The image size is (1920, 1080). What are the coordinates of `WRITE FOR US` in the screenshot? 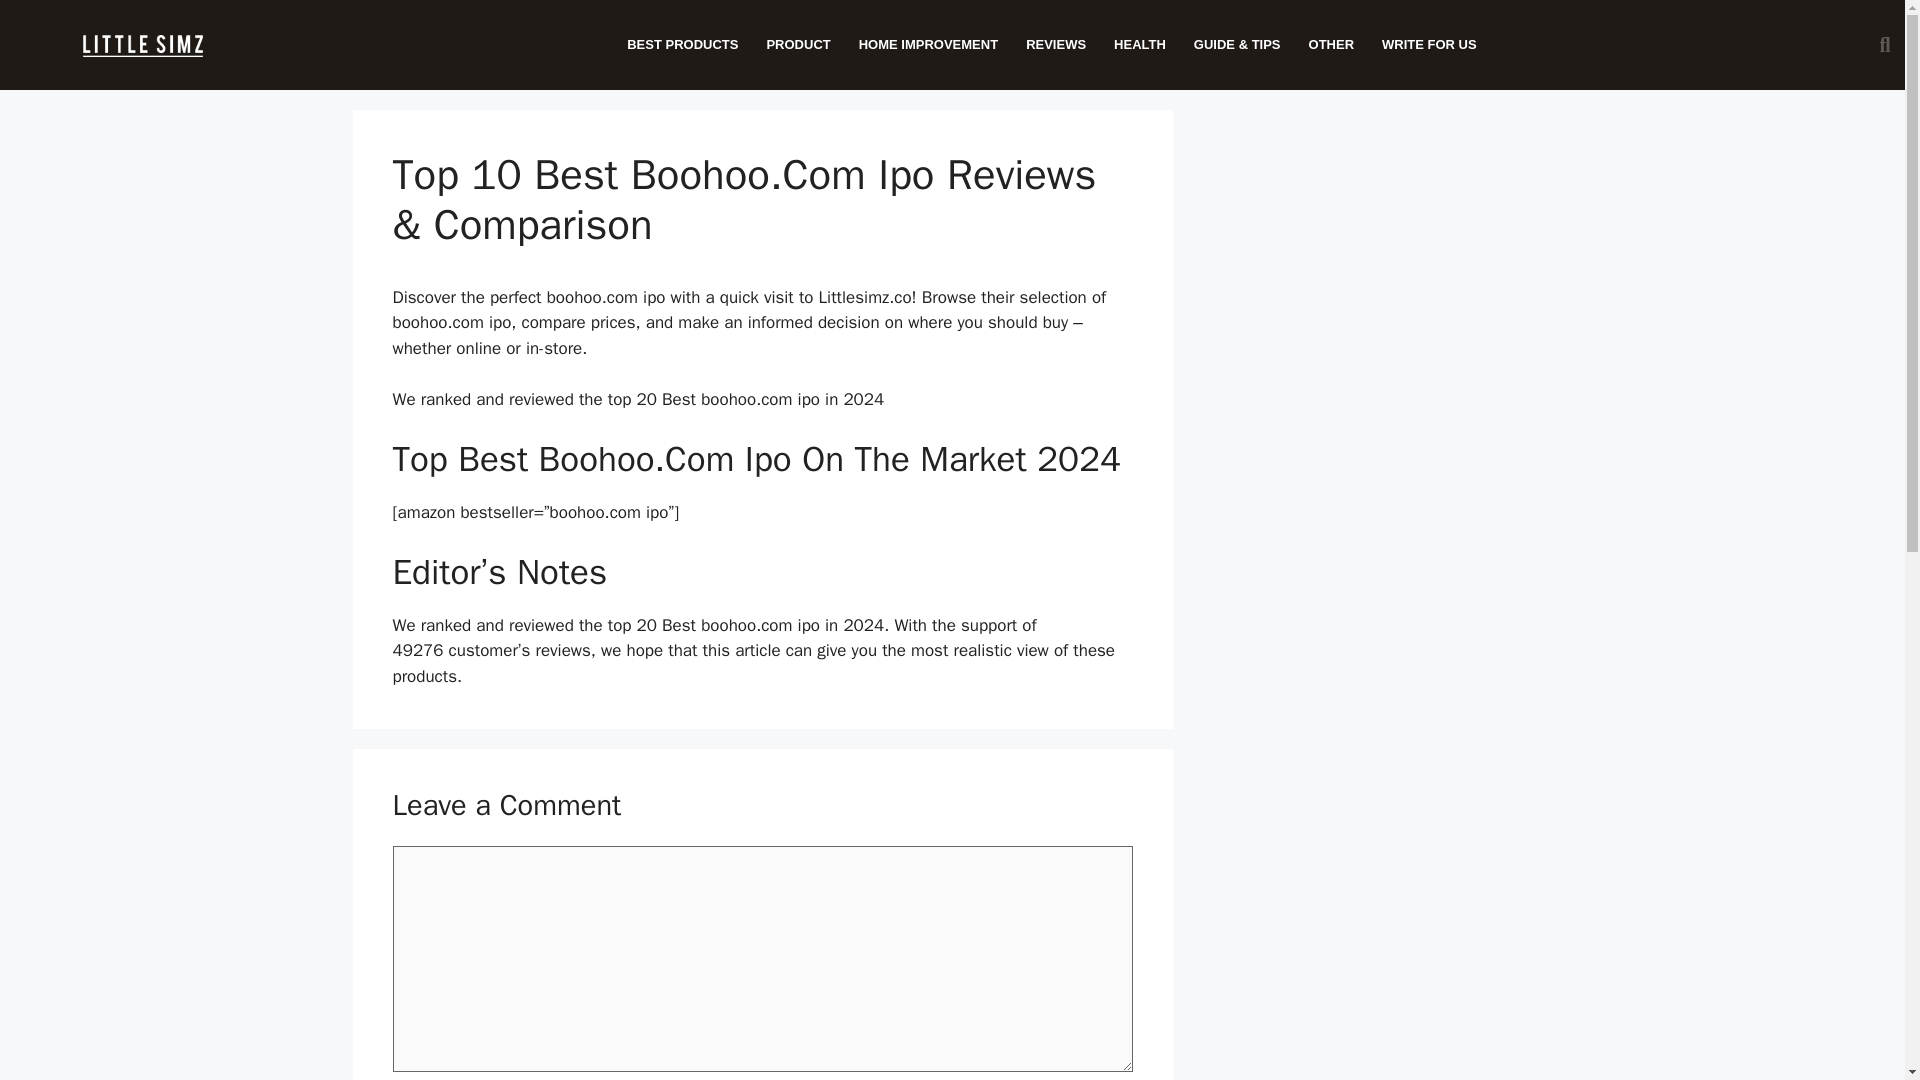 It's located at (1429, 44).